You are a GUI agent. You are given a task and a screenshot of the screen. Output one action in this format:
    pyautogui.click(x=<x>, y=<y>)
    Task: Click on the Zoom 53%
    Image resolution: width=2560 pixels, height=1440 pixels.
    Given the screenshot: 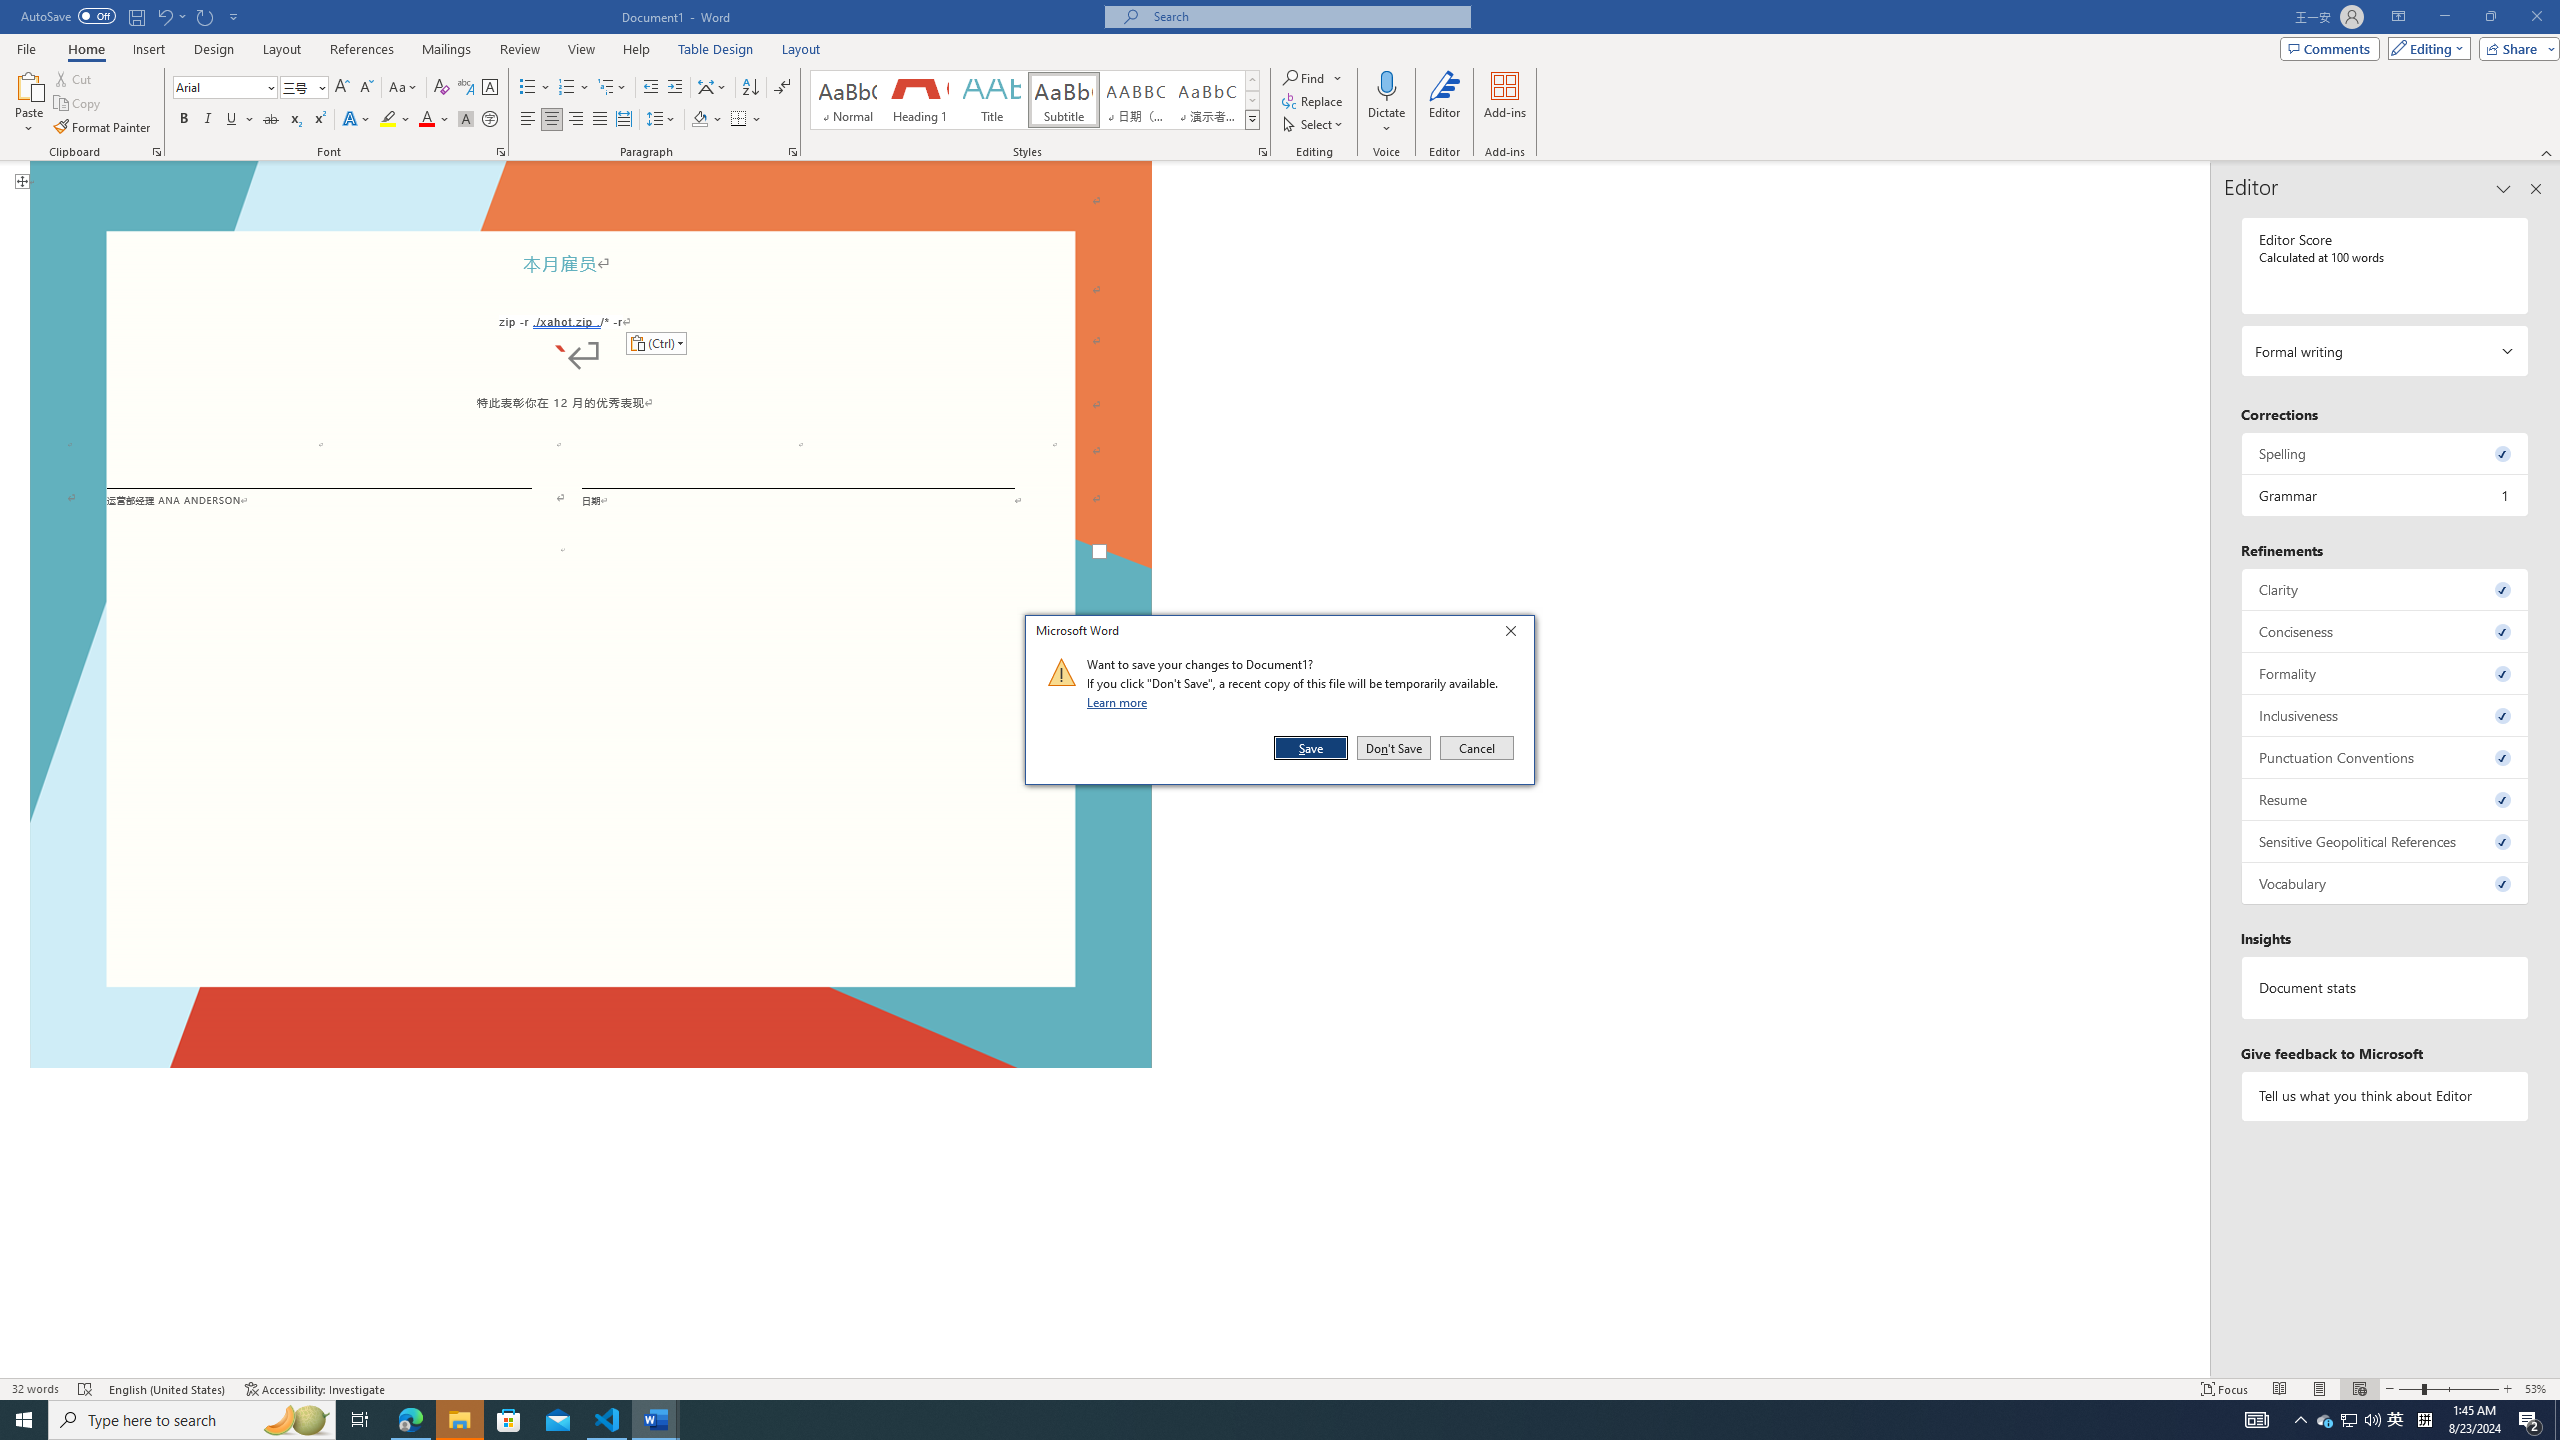 What is the action you would take?
    pyautogui.click(x=2538, y=1389)
    